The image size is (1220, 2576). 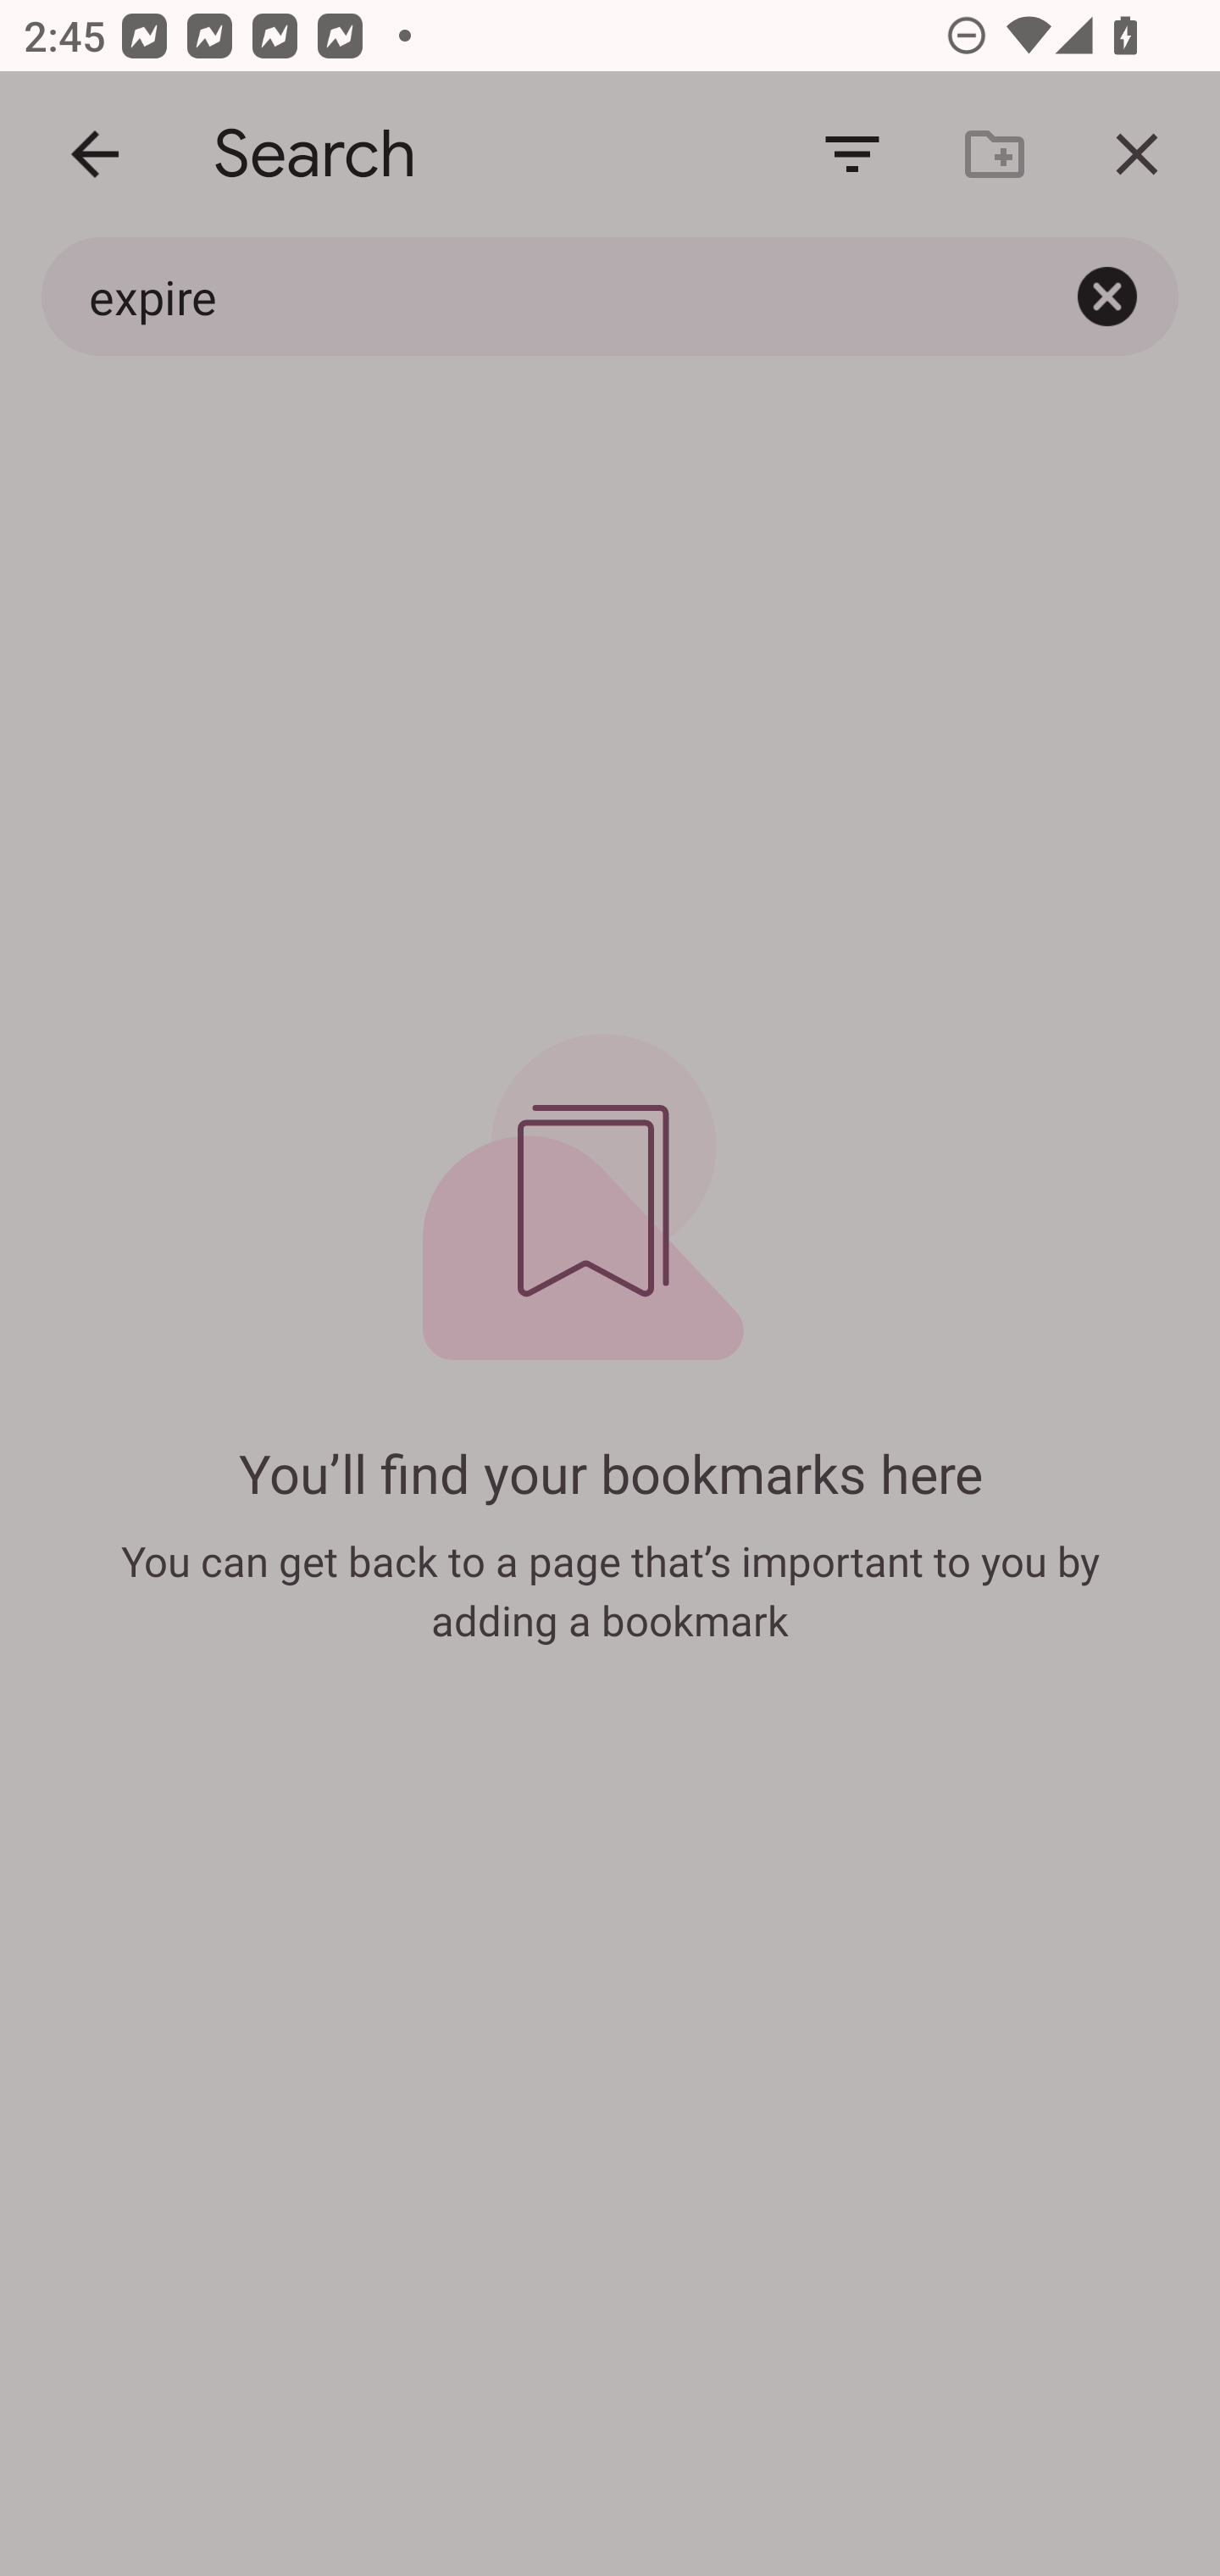 I want to click on expire, so click(x=538, y=296).